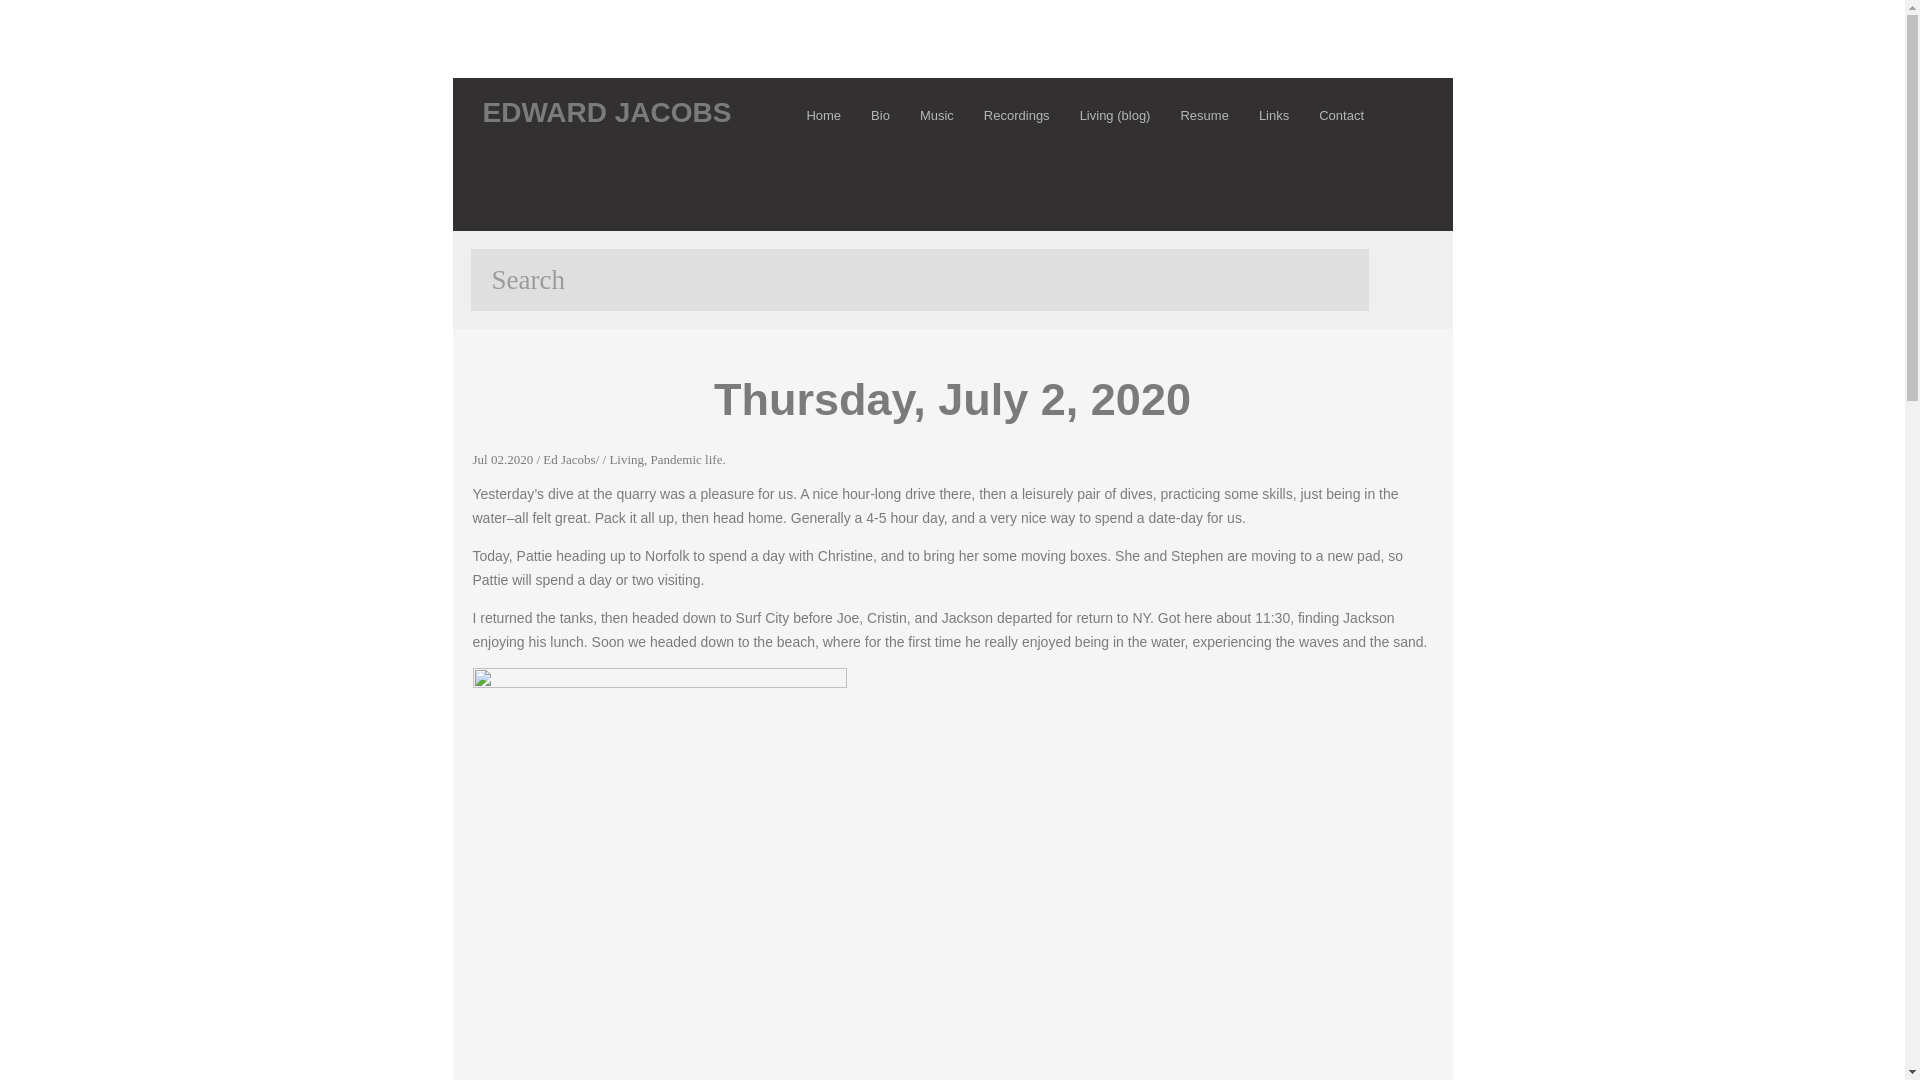 Image resolution: width=1920 pixels, height=1080 pixels. I want to click on Pandemic life, so click(686, 459).